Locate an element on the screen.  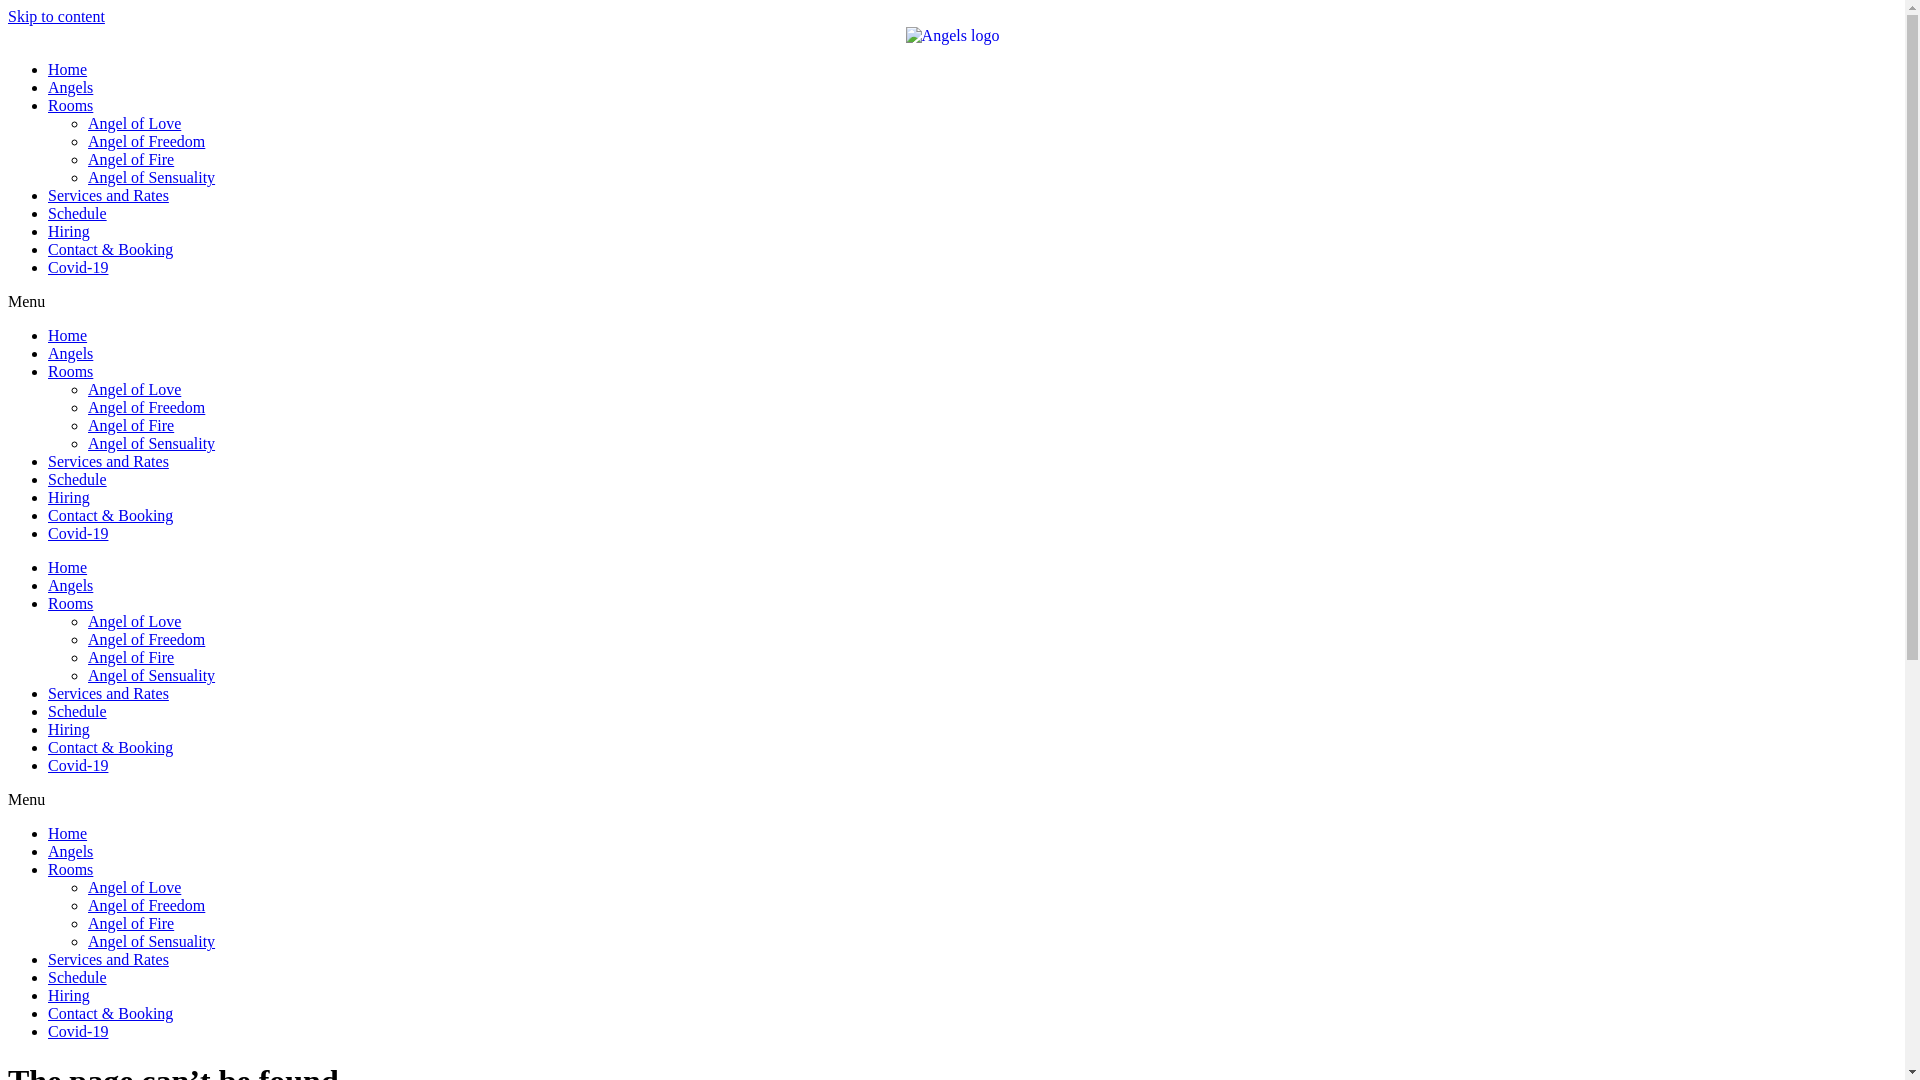
Hiring is located at coordinates (69, 730).